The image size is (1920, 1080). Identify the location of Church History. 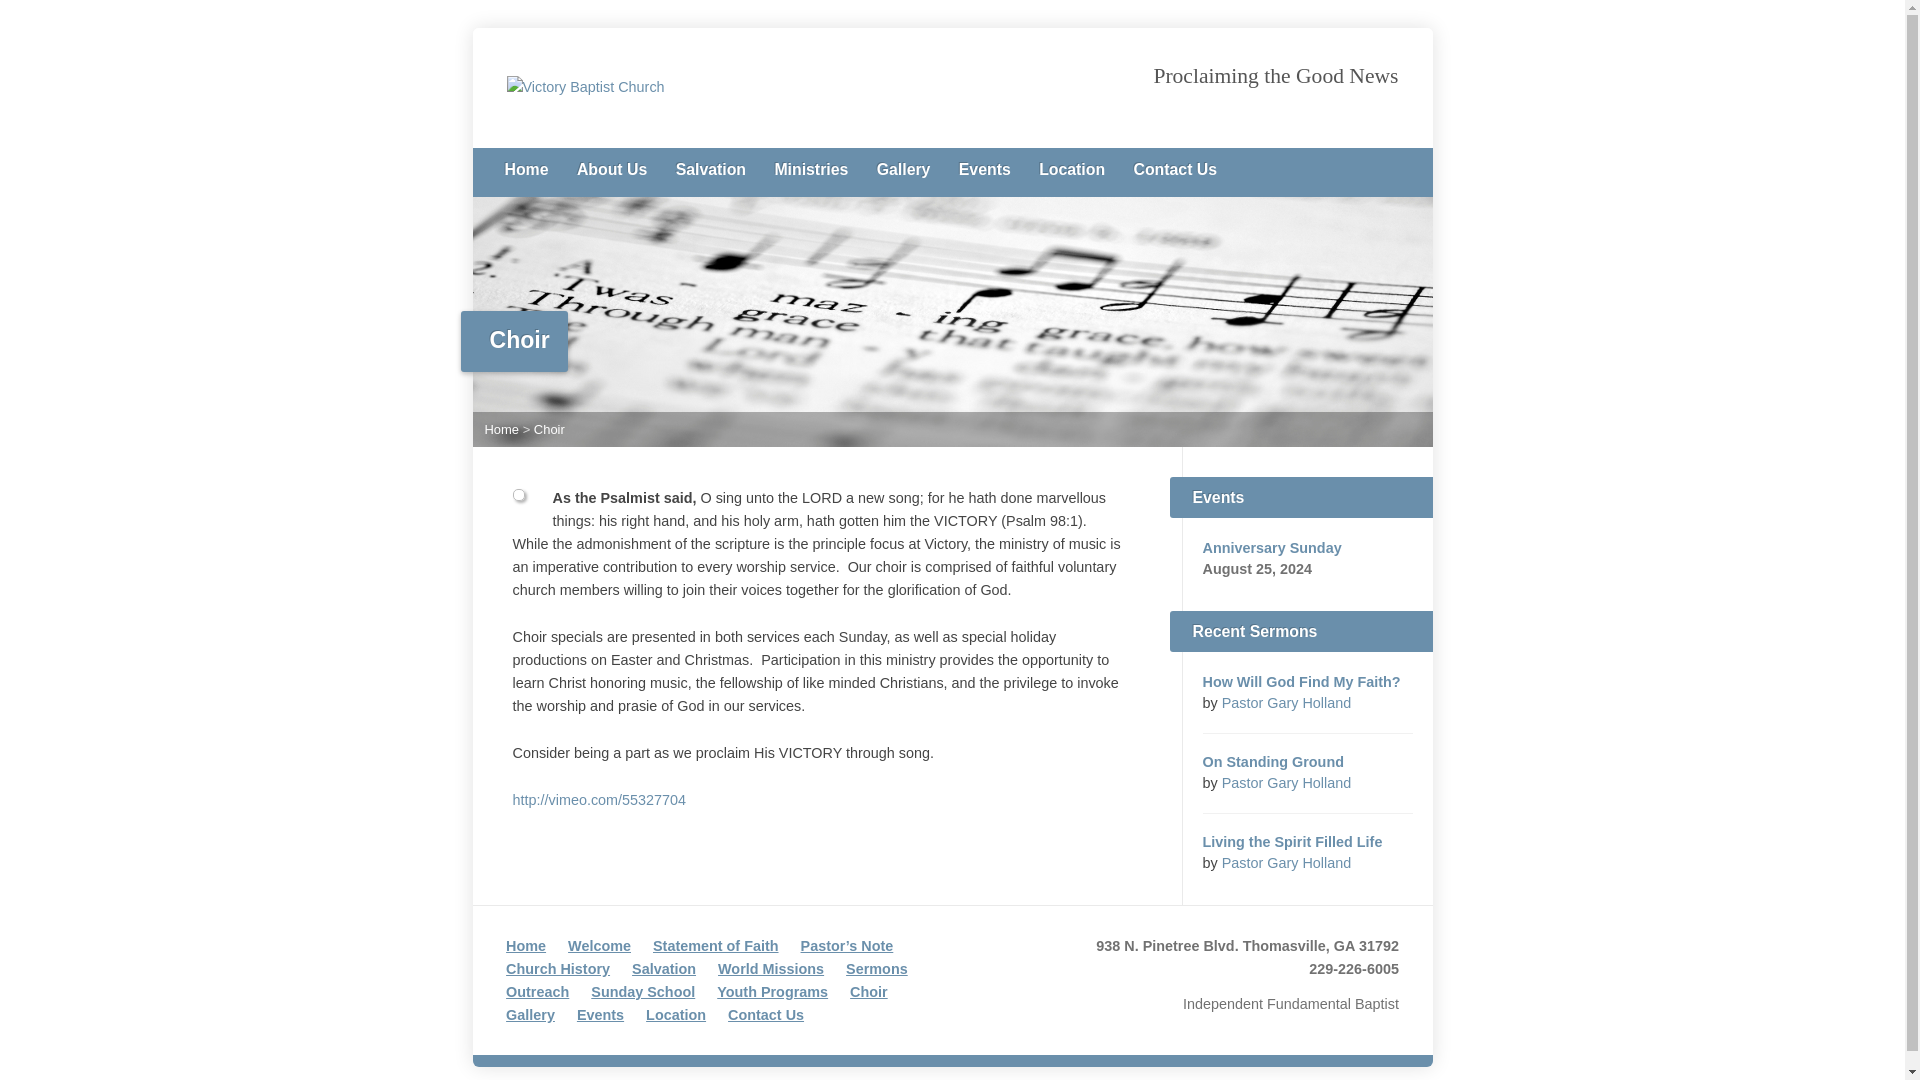
(558, 969).